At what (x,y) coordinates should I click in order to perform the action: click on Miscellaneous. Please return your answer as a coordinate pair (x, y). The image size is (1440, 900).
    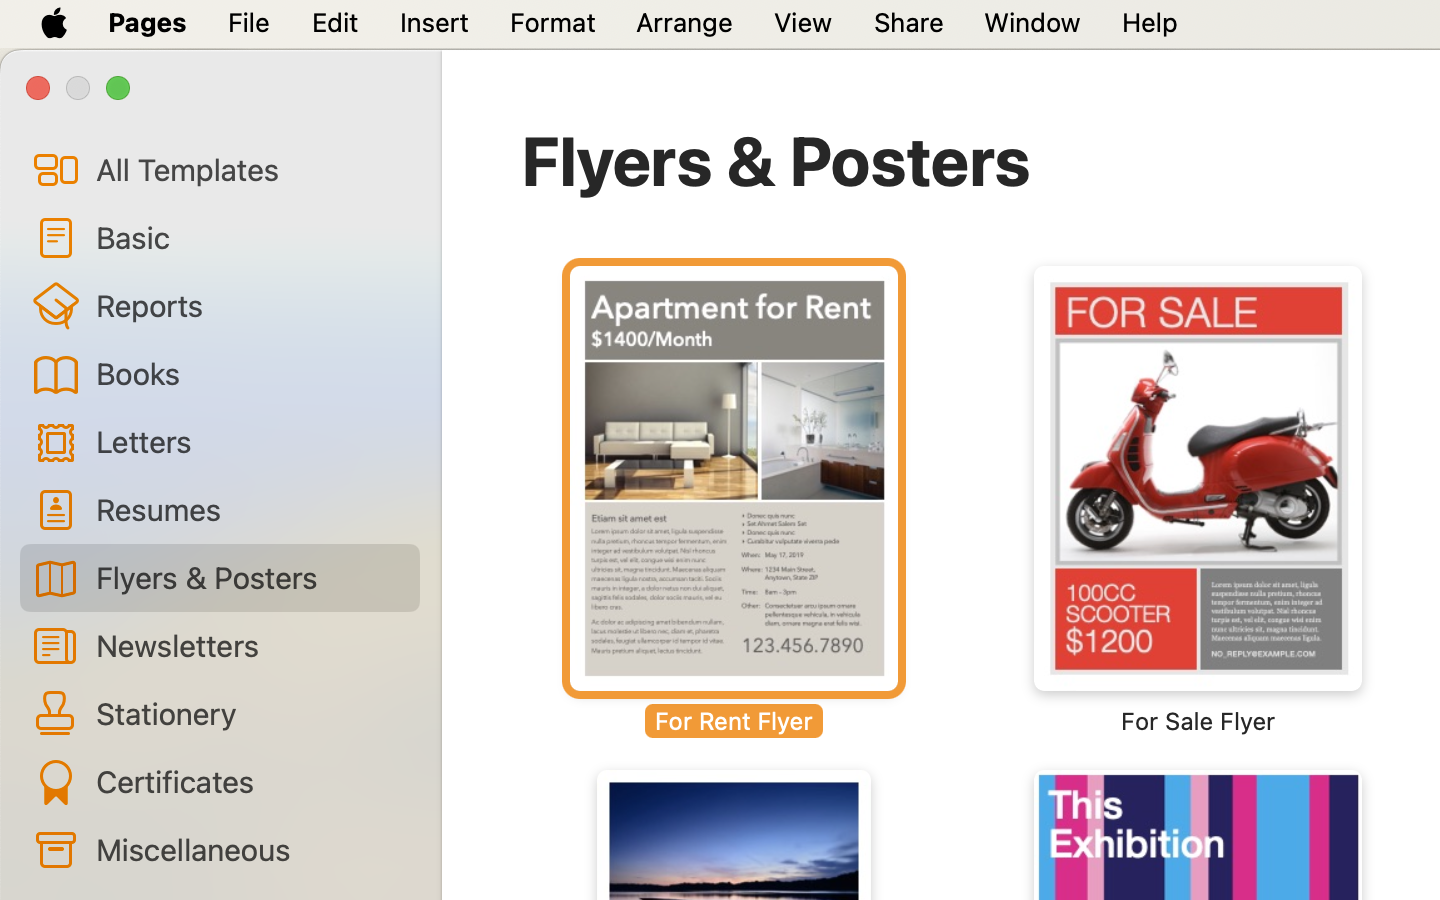
    Looking at the image, I should click on (250, 849).